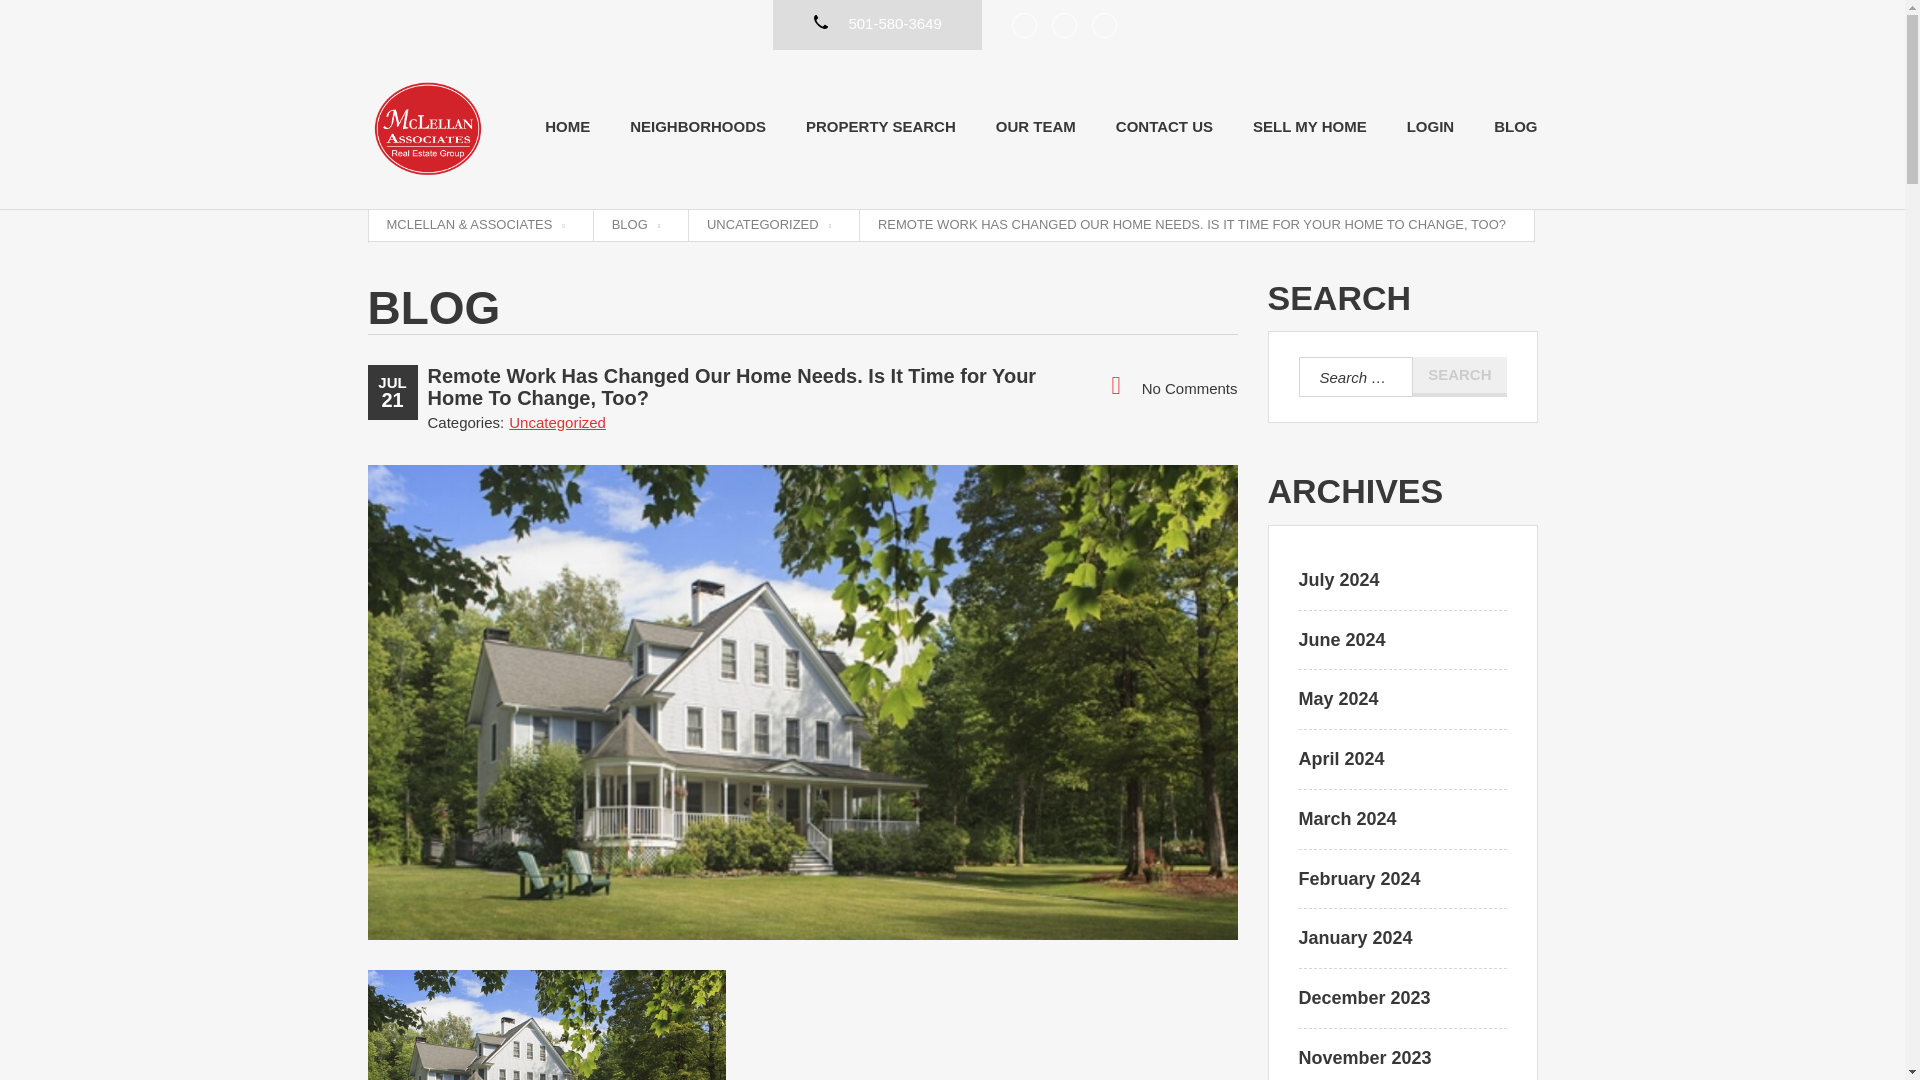 The width and height of the screenshot is (1920, 1080). Describe the element at coordinates (1431, 126) in the screenshot. I see `LOGIN` at that location.